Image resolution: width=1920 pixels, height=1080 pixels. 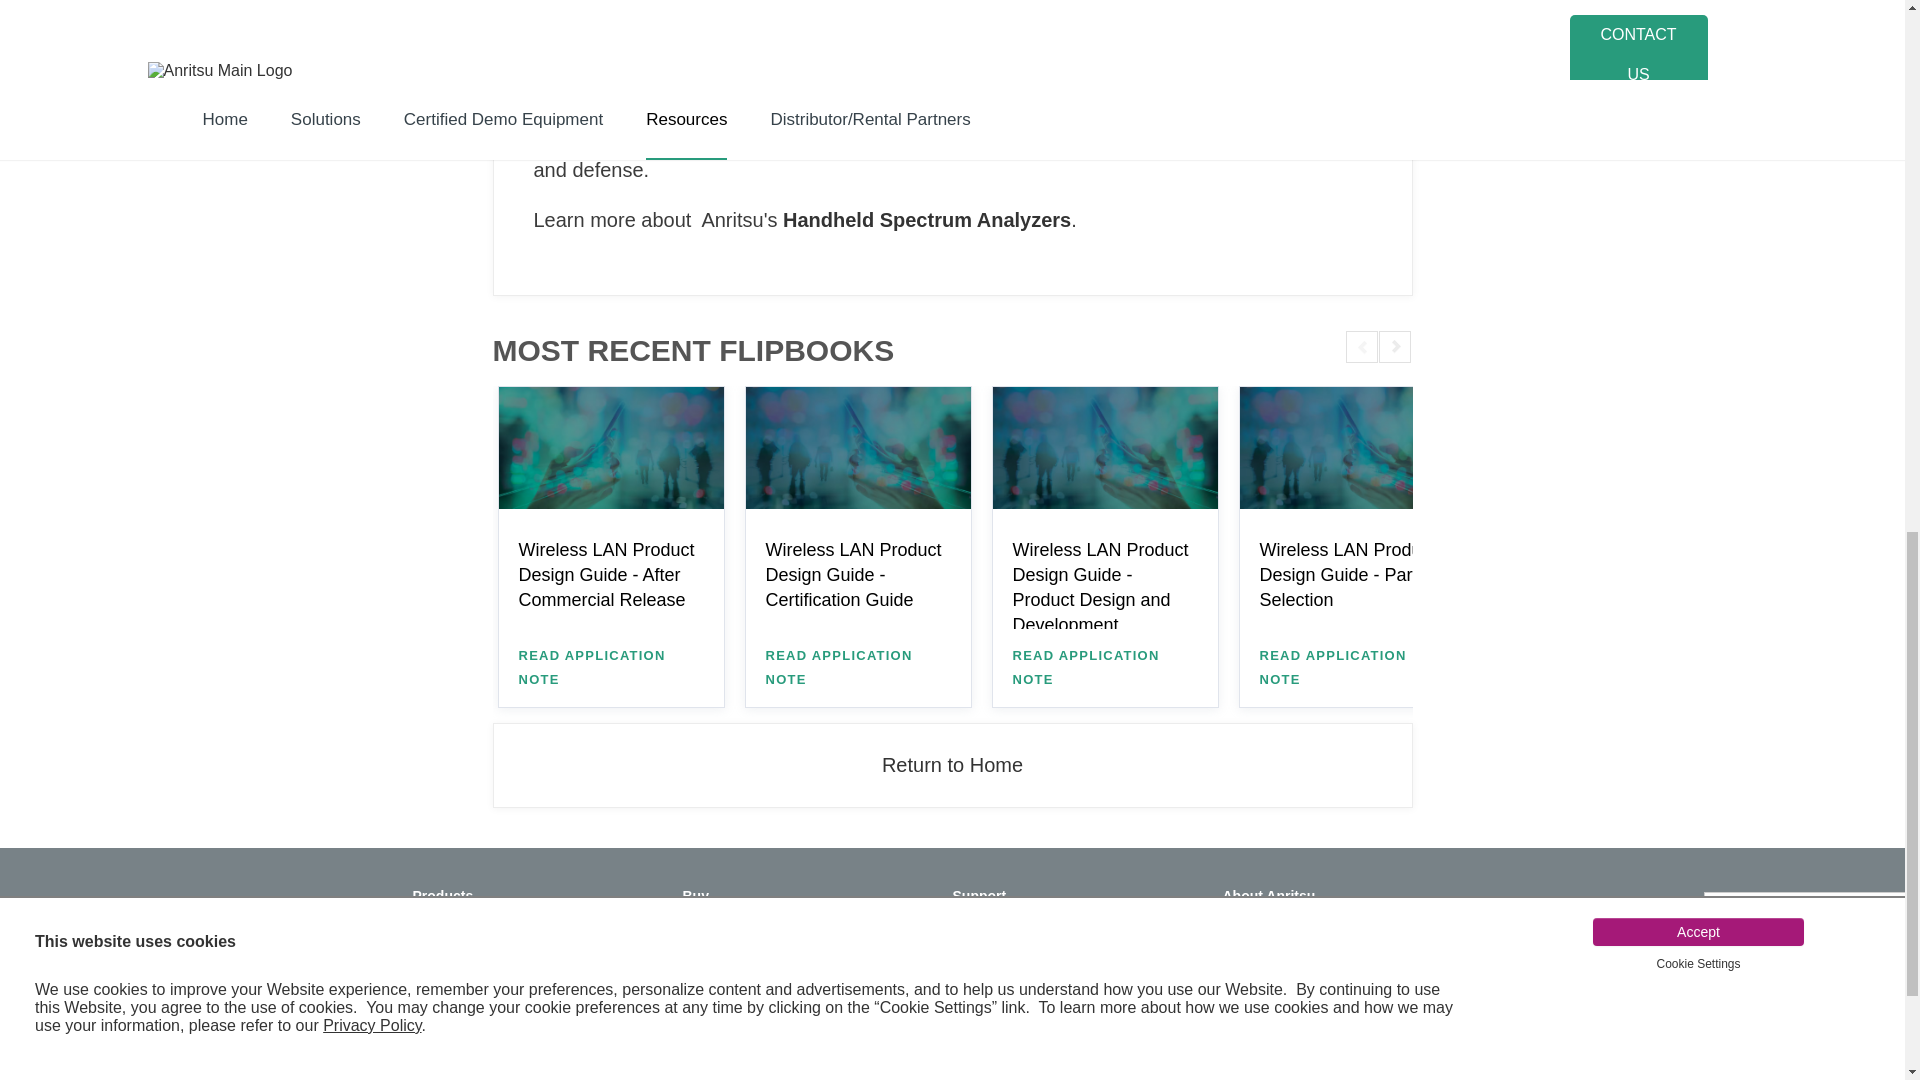 I want to click on Sustainability, so click(x=1331, y=1012).